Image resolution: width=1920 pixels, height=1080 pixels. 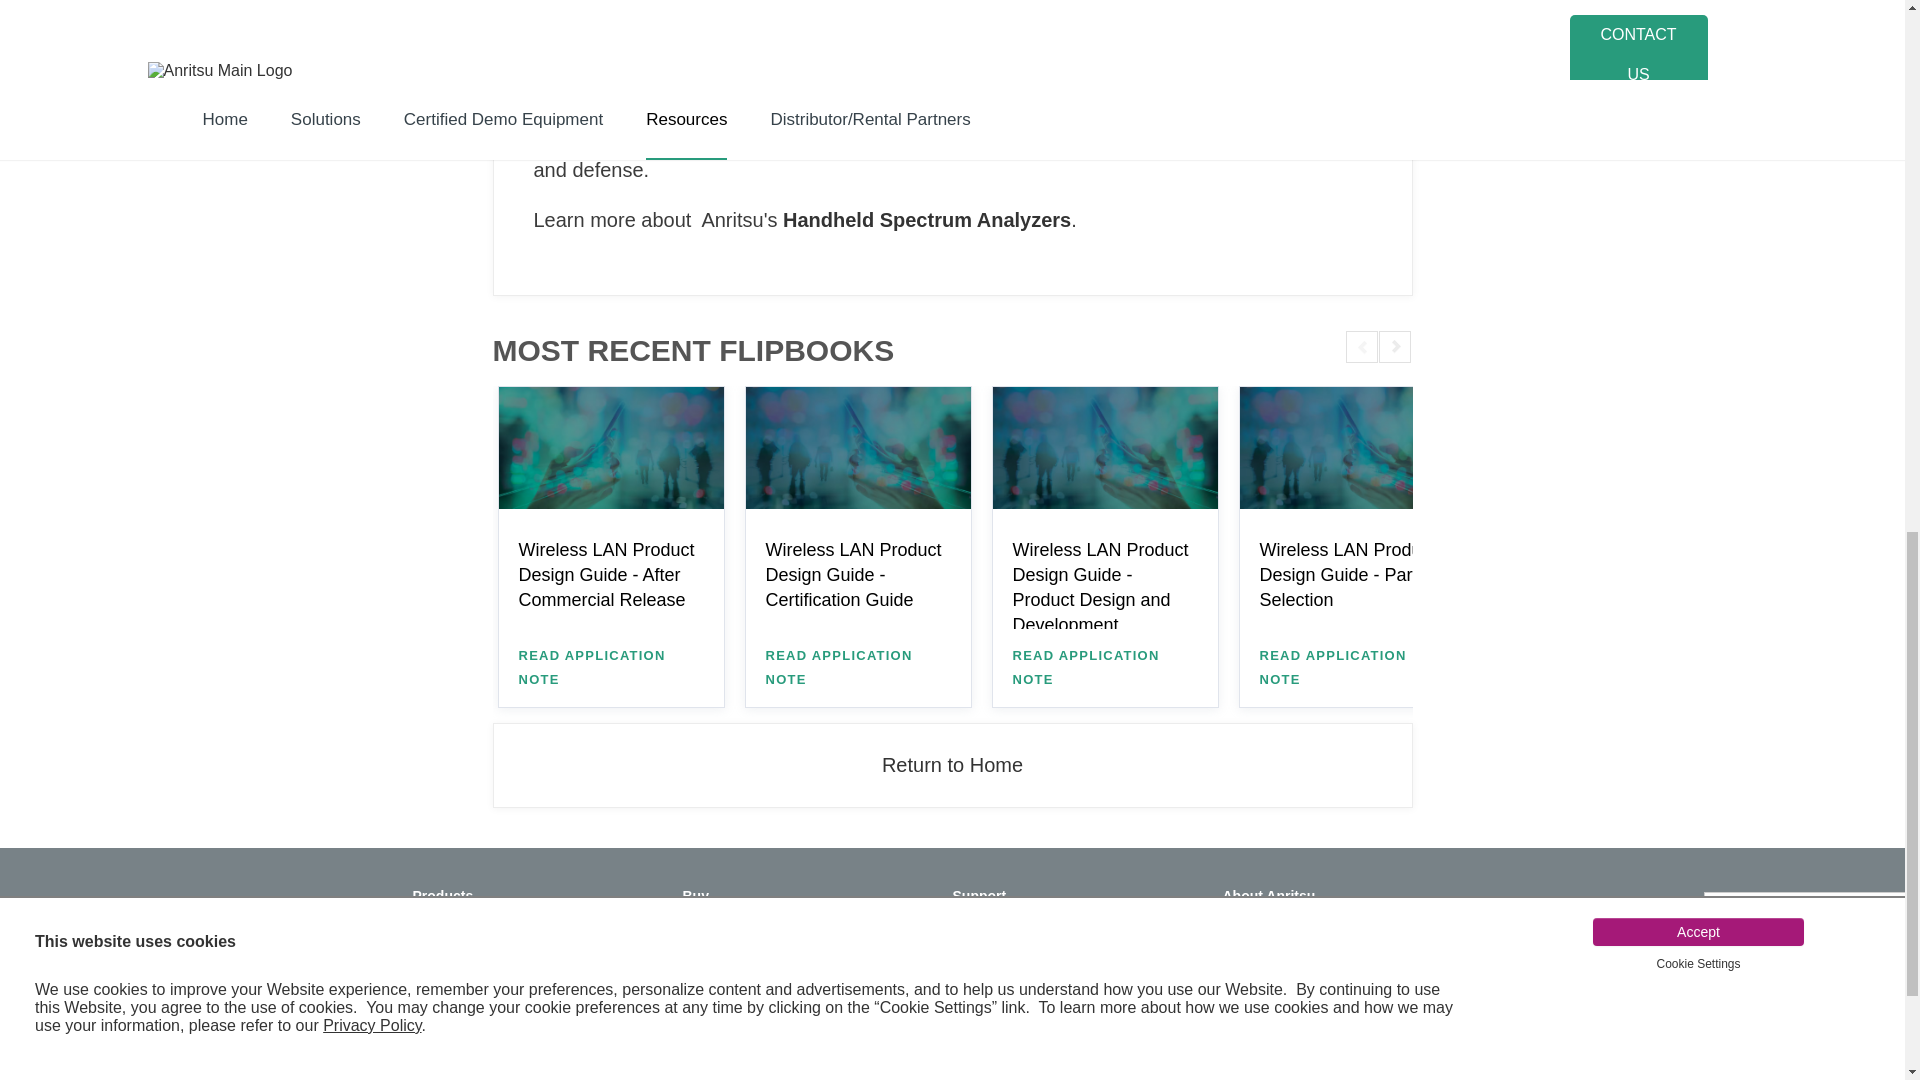 I want to click on Sustainability, so click(x=1331, y=1012).